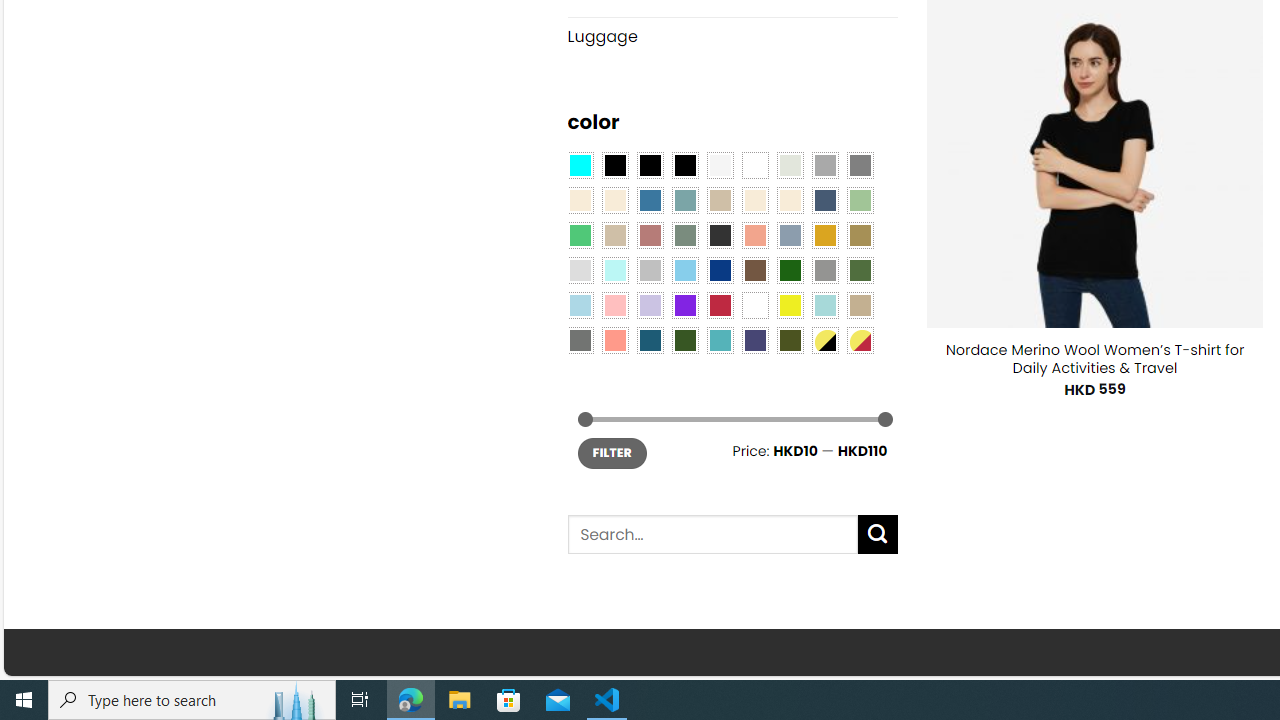 The height and width of the screenshot is (720, 1280). What do you see at coordinates (755, 305) in the screenshot?
I see `White` at bounding box center [755, 305].